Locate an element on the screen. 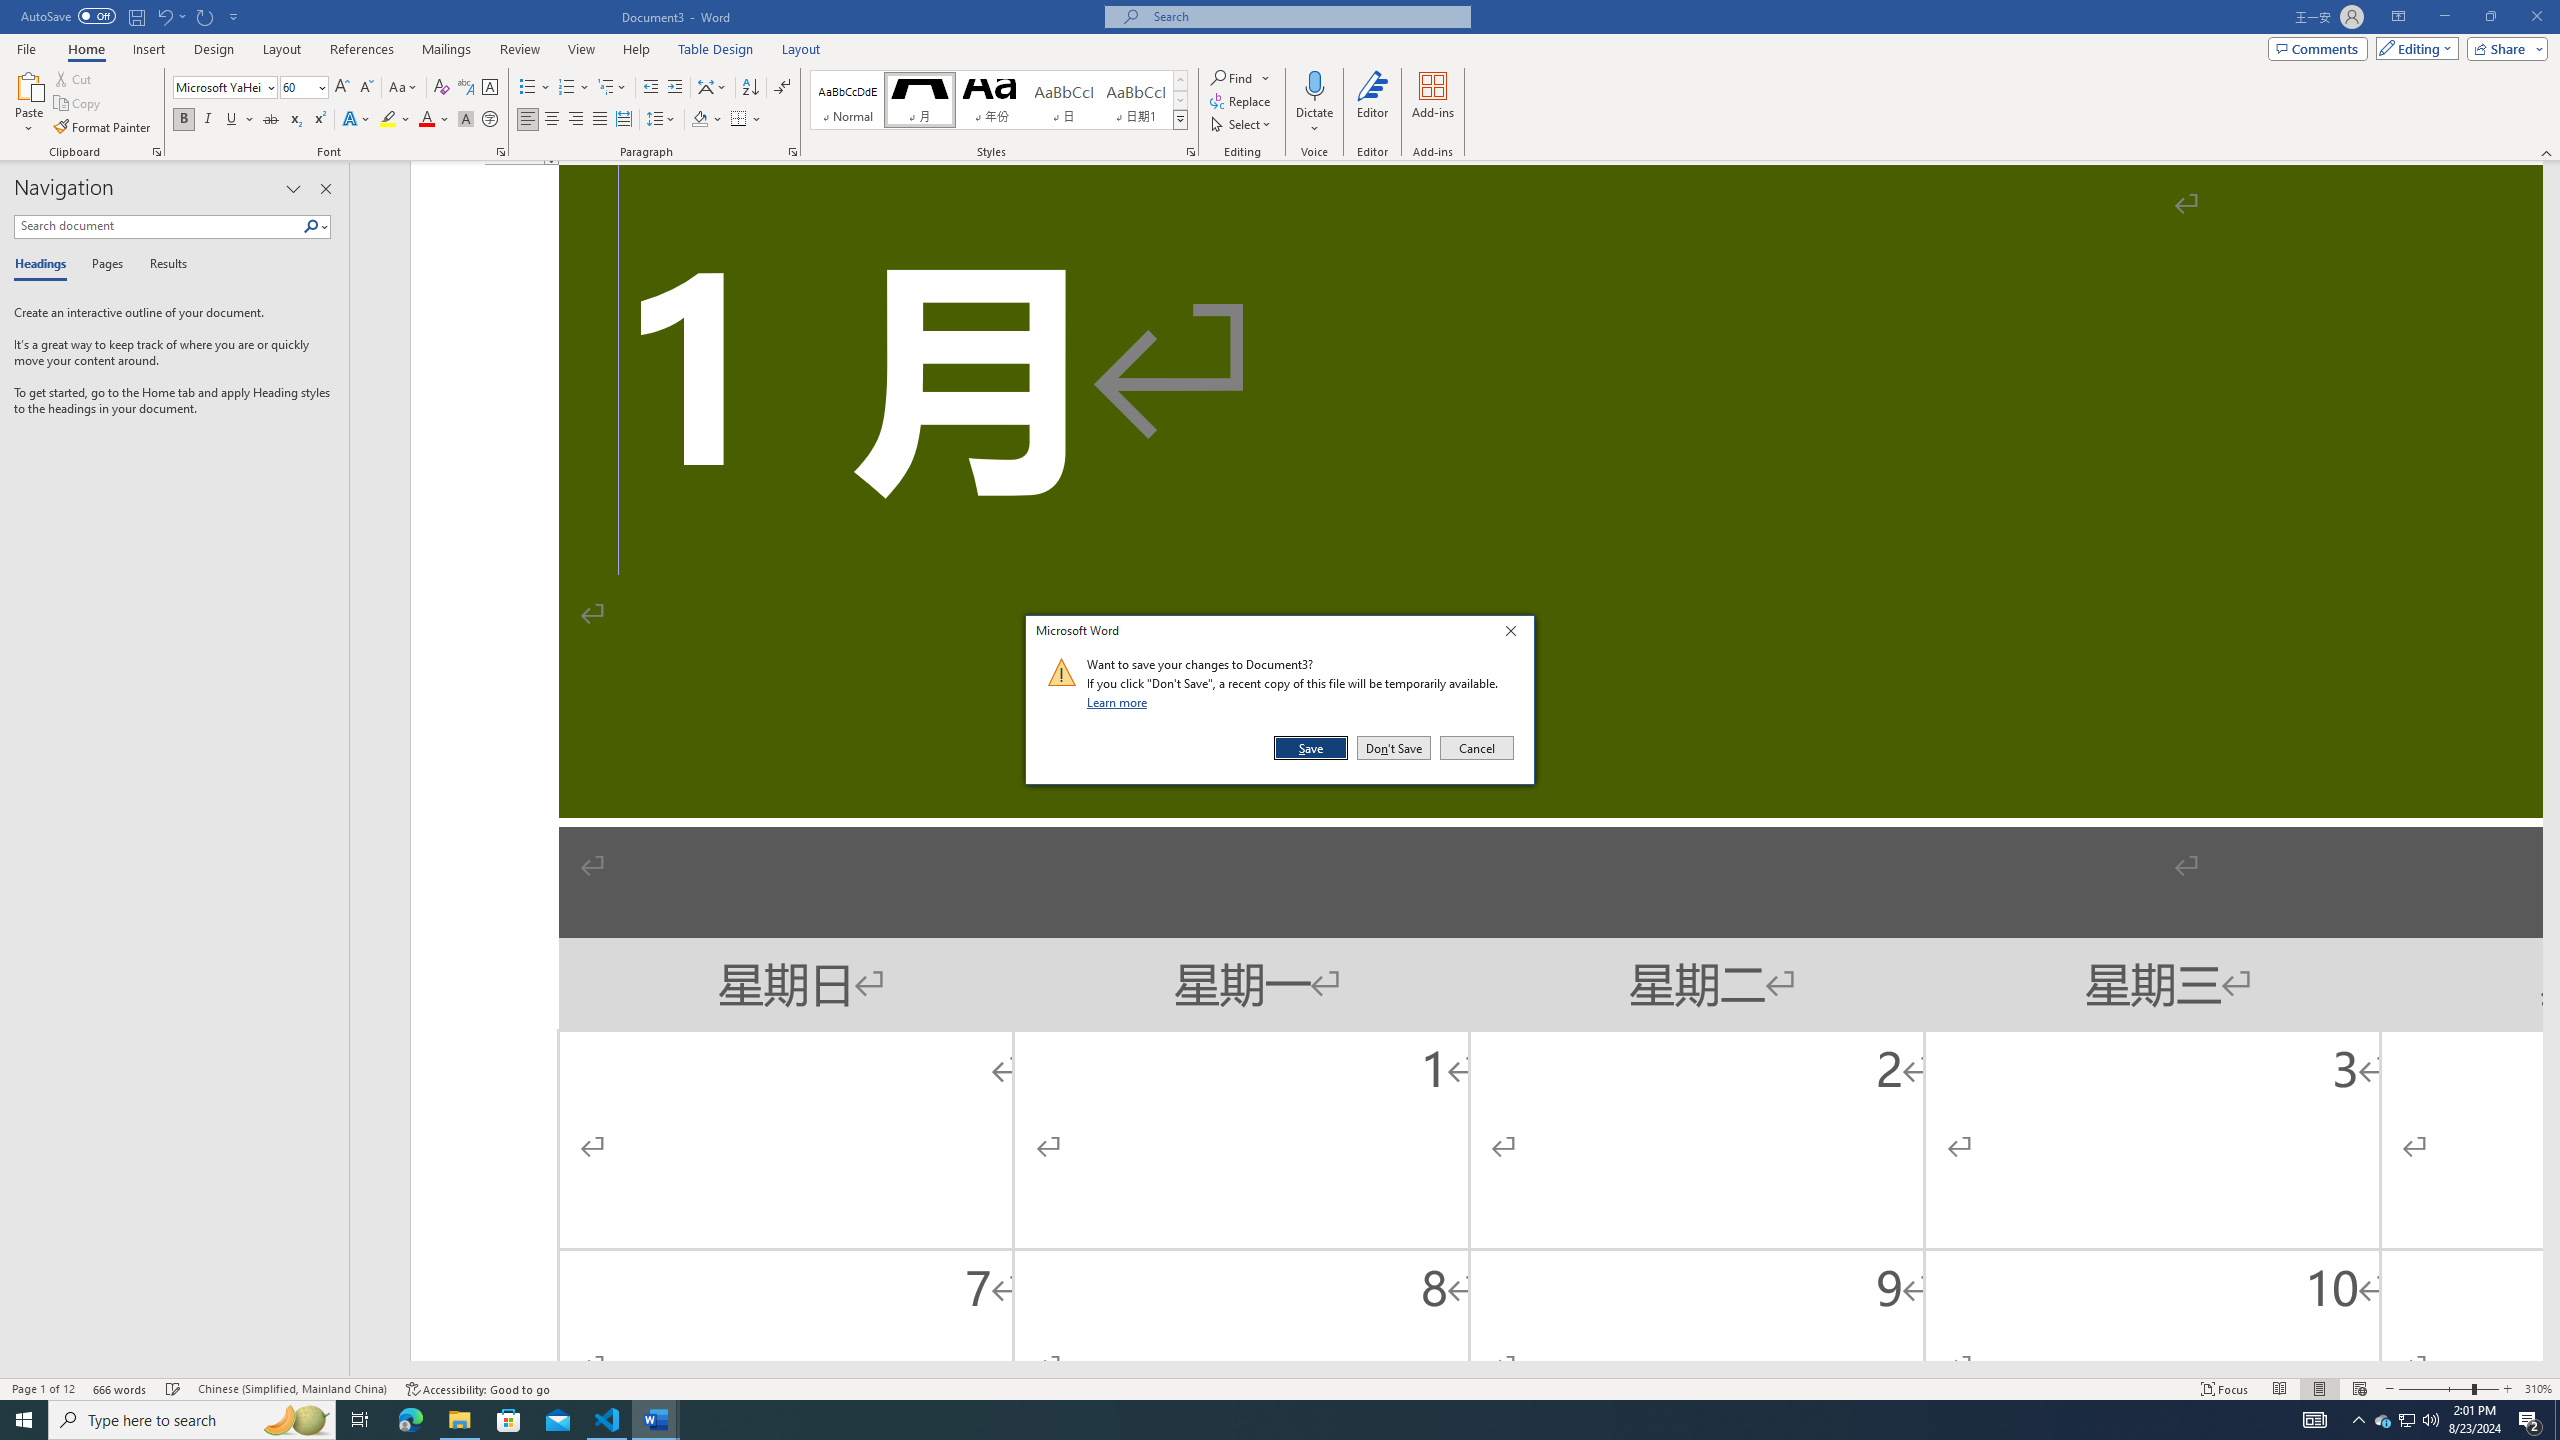 The width and height of the screenshot is (2560, 1440). Header -Section 1- is located at coordinates (1476, 163).